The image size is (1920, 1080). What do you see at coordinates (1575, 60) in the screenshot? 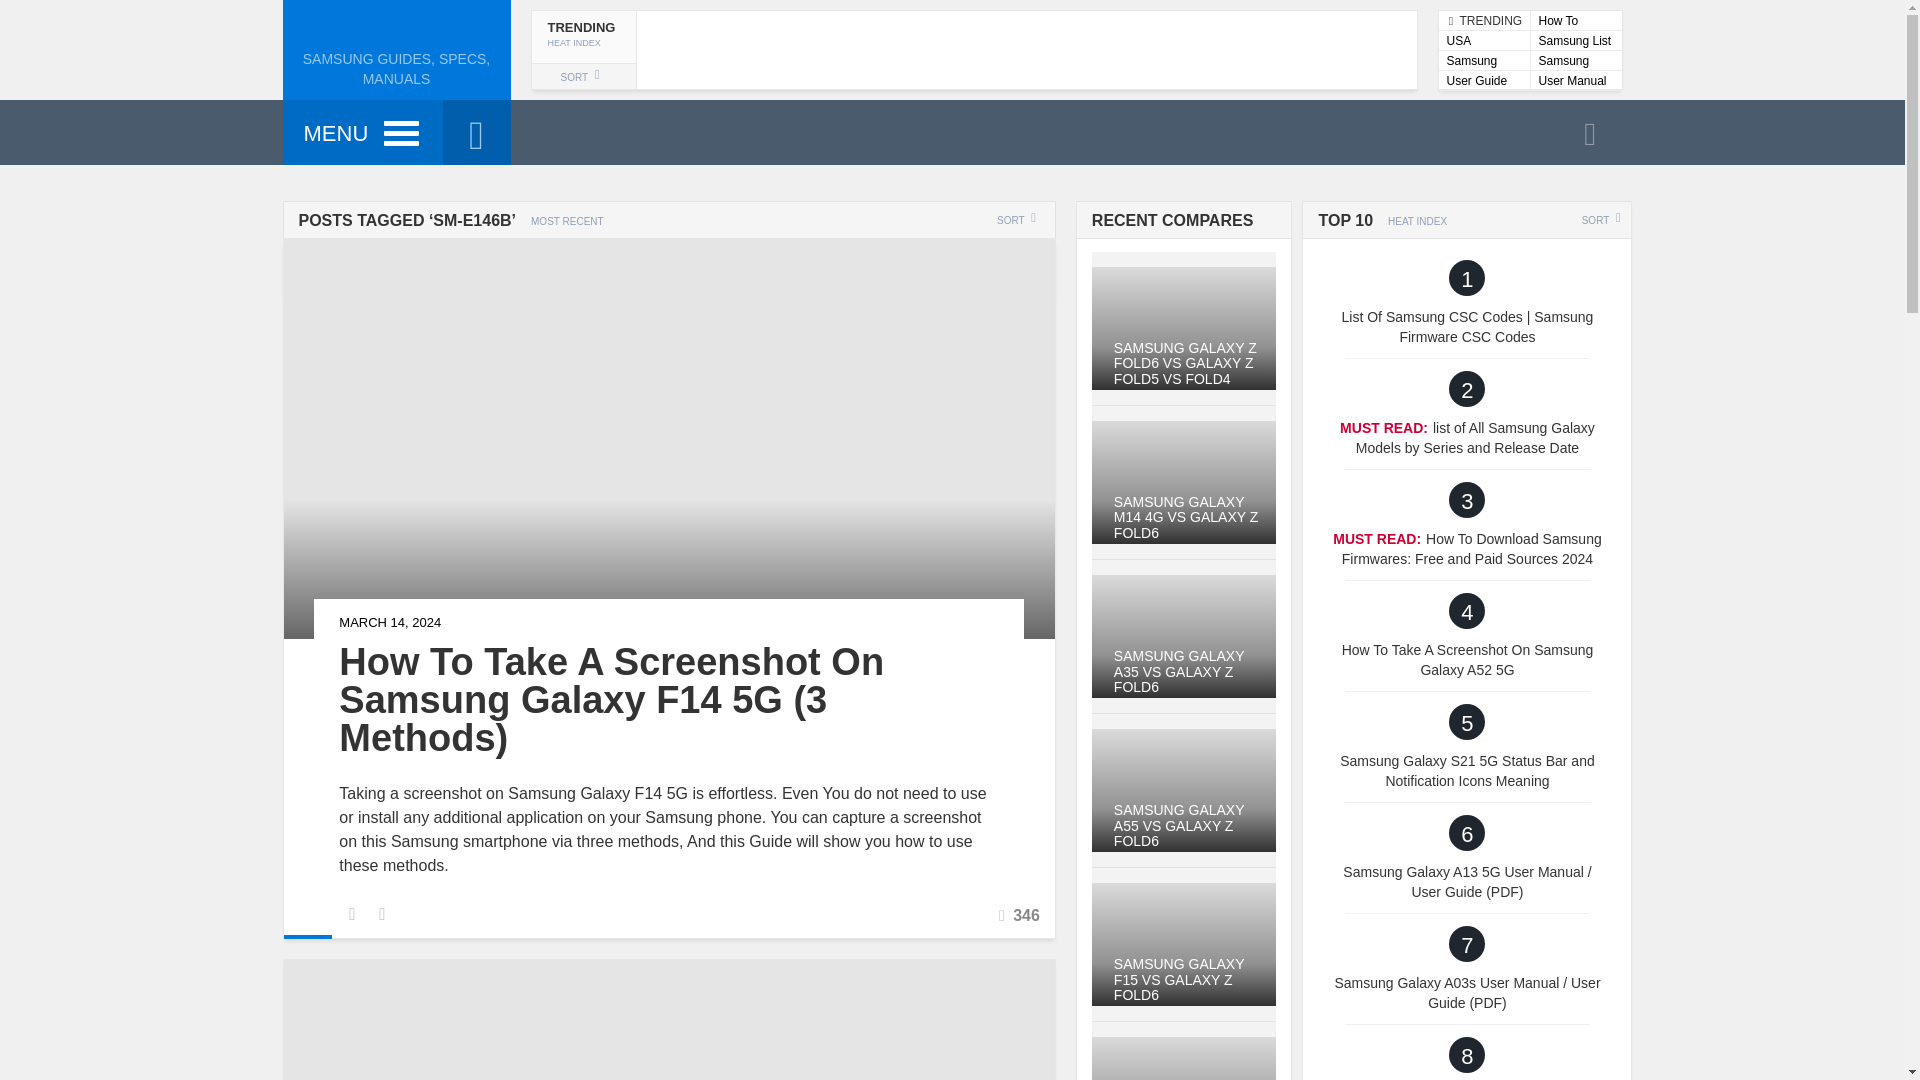
I see `USA` at bounding box center [1575, 60].